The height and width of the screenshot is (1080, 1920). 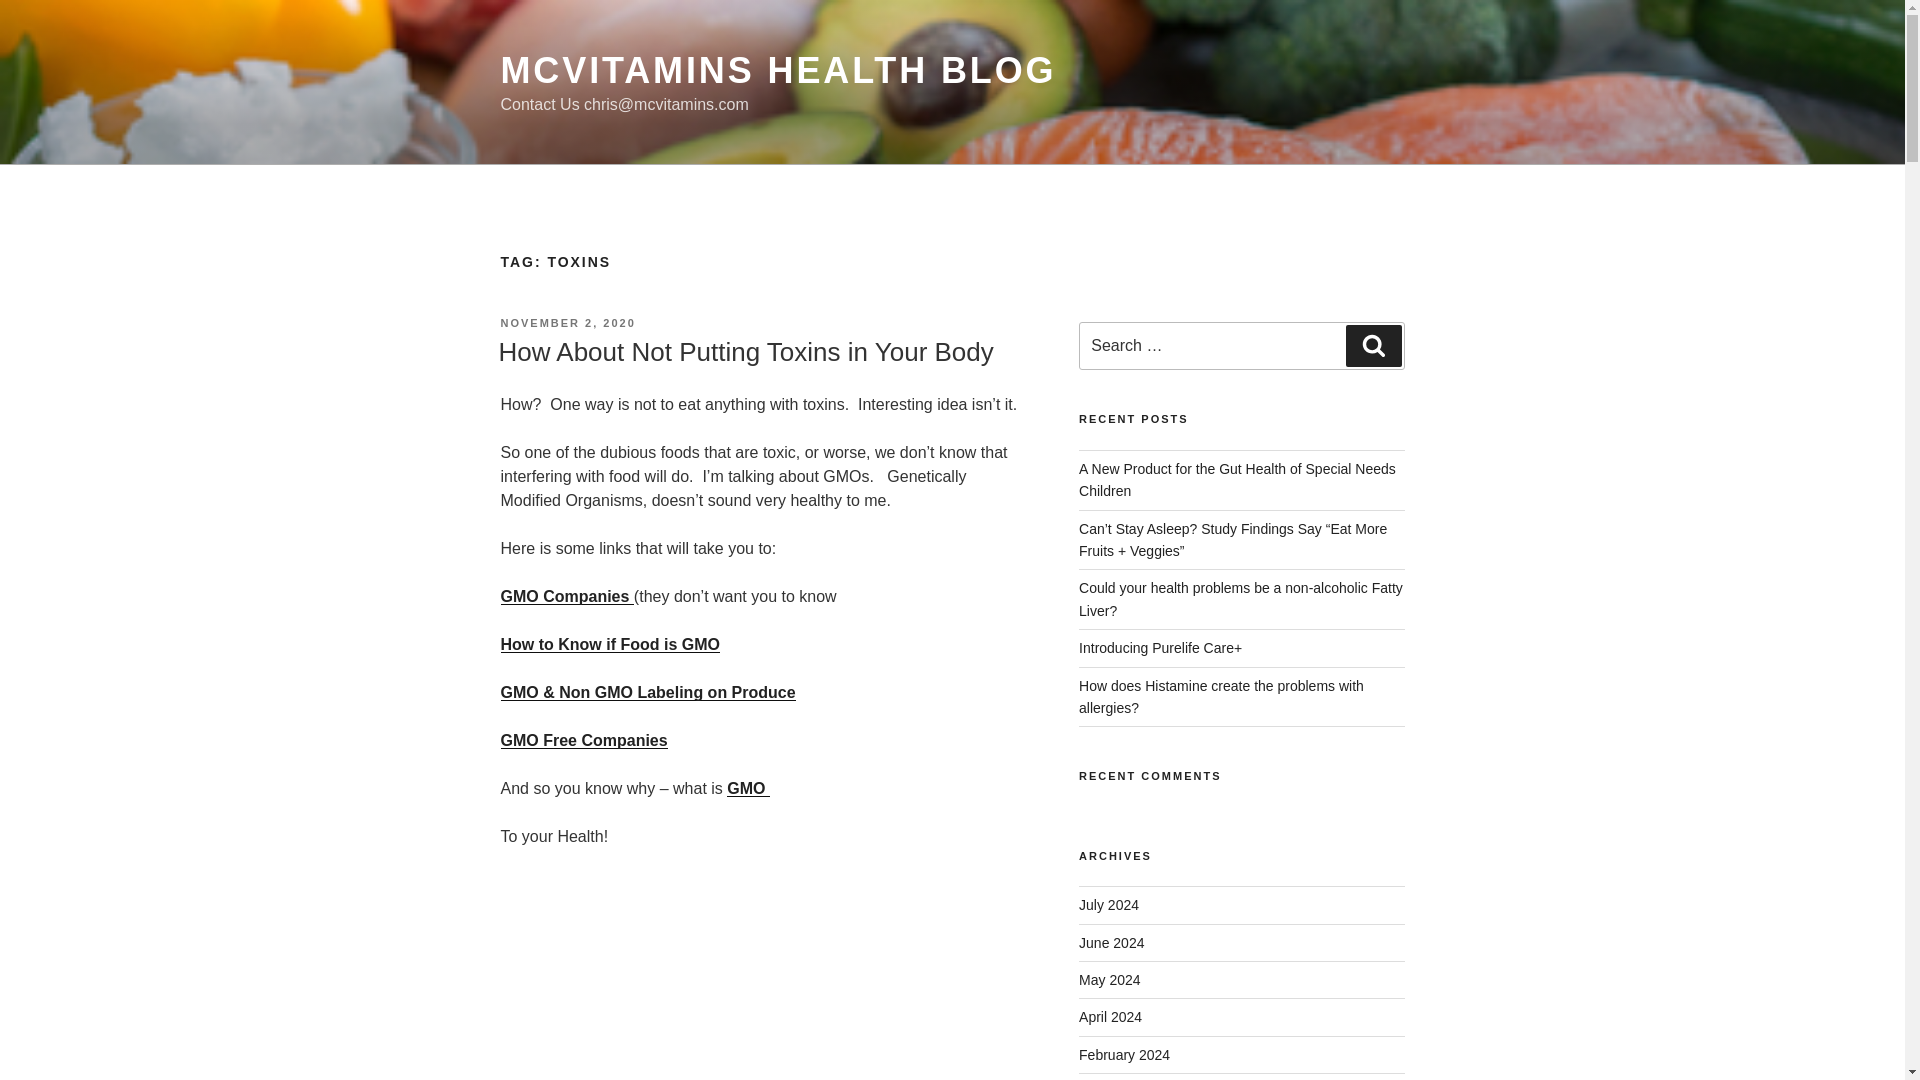 I want to click on MCVITAMINS HEALTH BLOG, so click(x=778, y=70).